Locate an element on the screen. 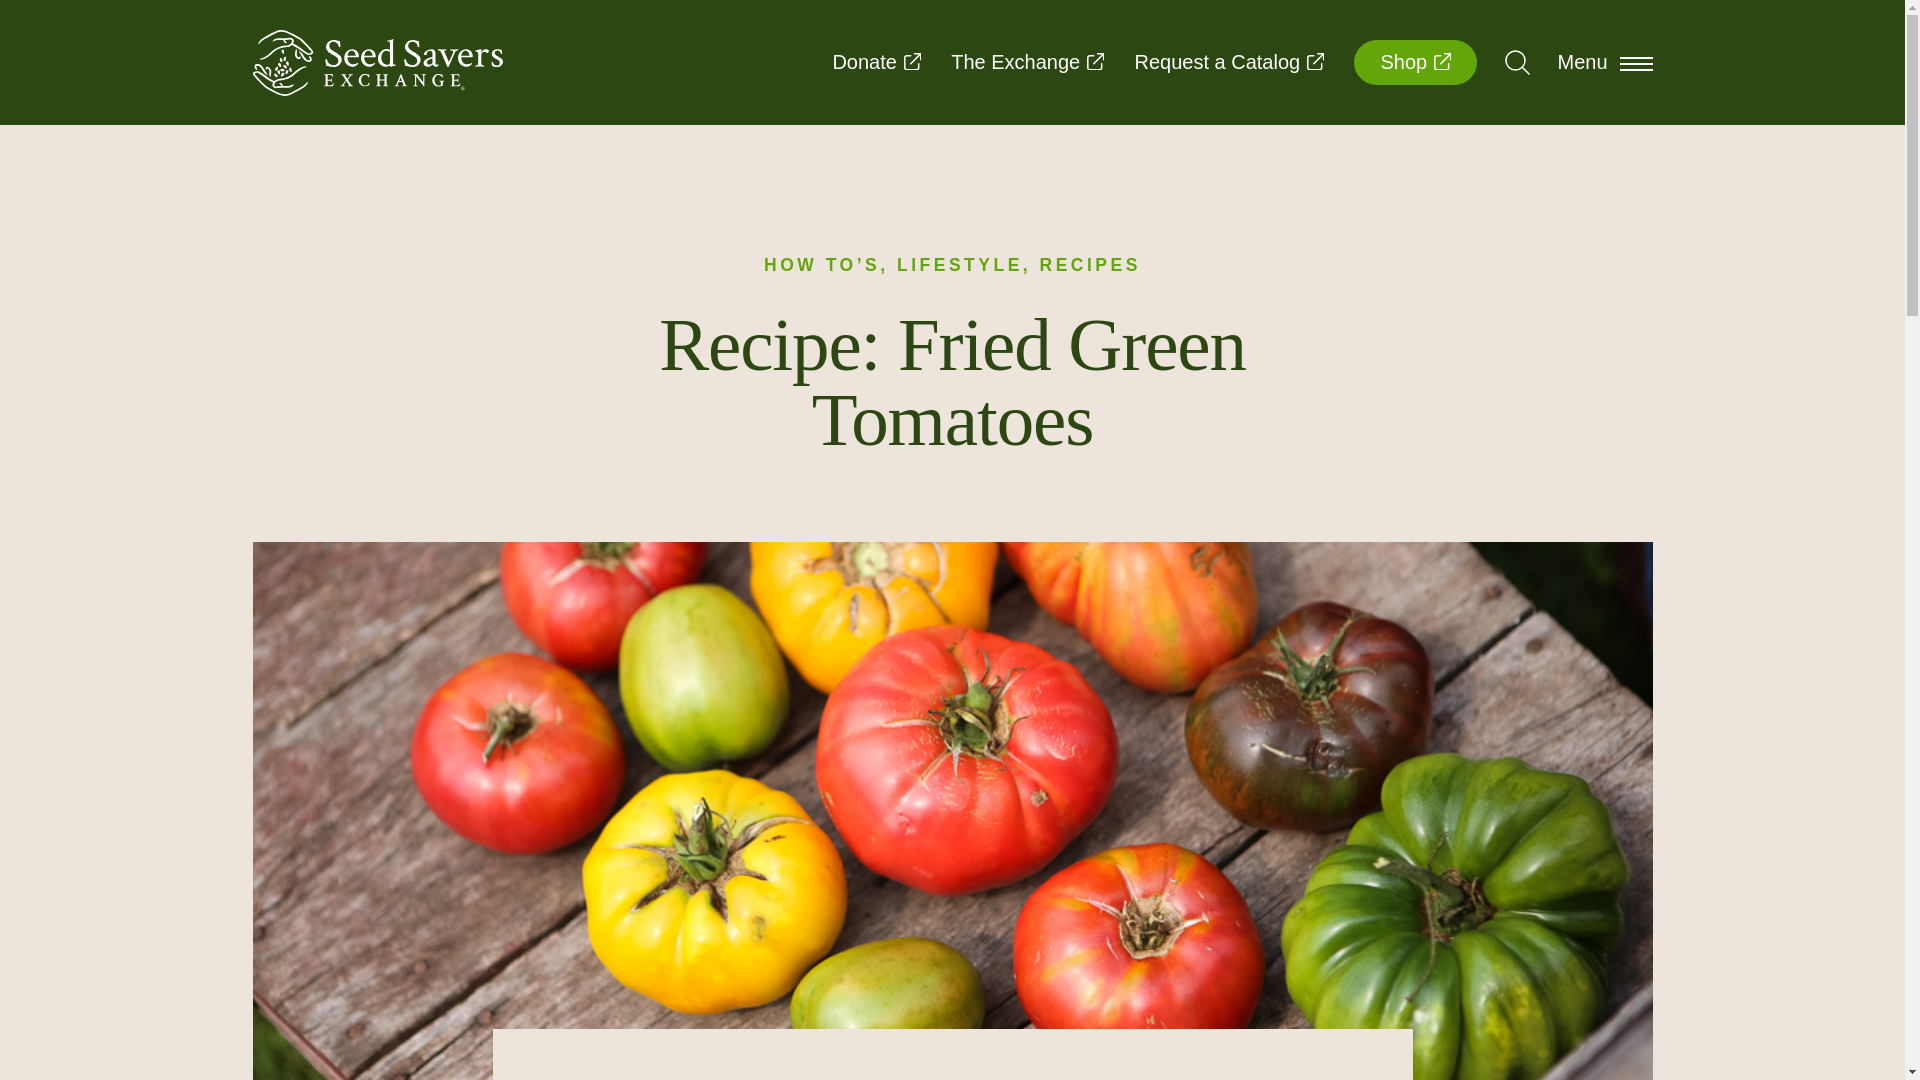 This screenshot has width=1920, height=1080. SeedSavers is located at coordinates (376, 63).